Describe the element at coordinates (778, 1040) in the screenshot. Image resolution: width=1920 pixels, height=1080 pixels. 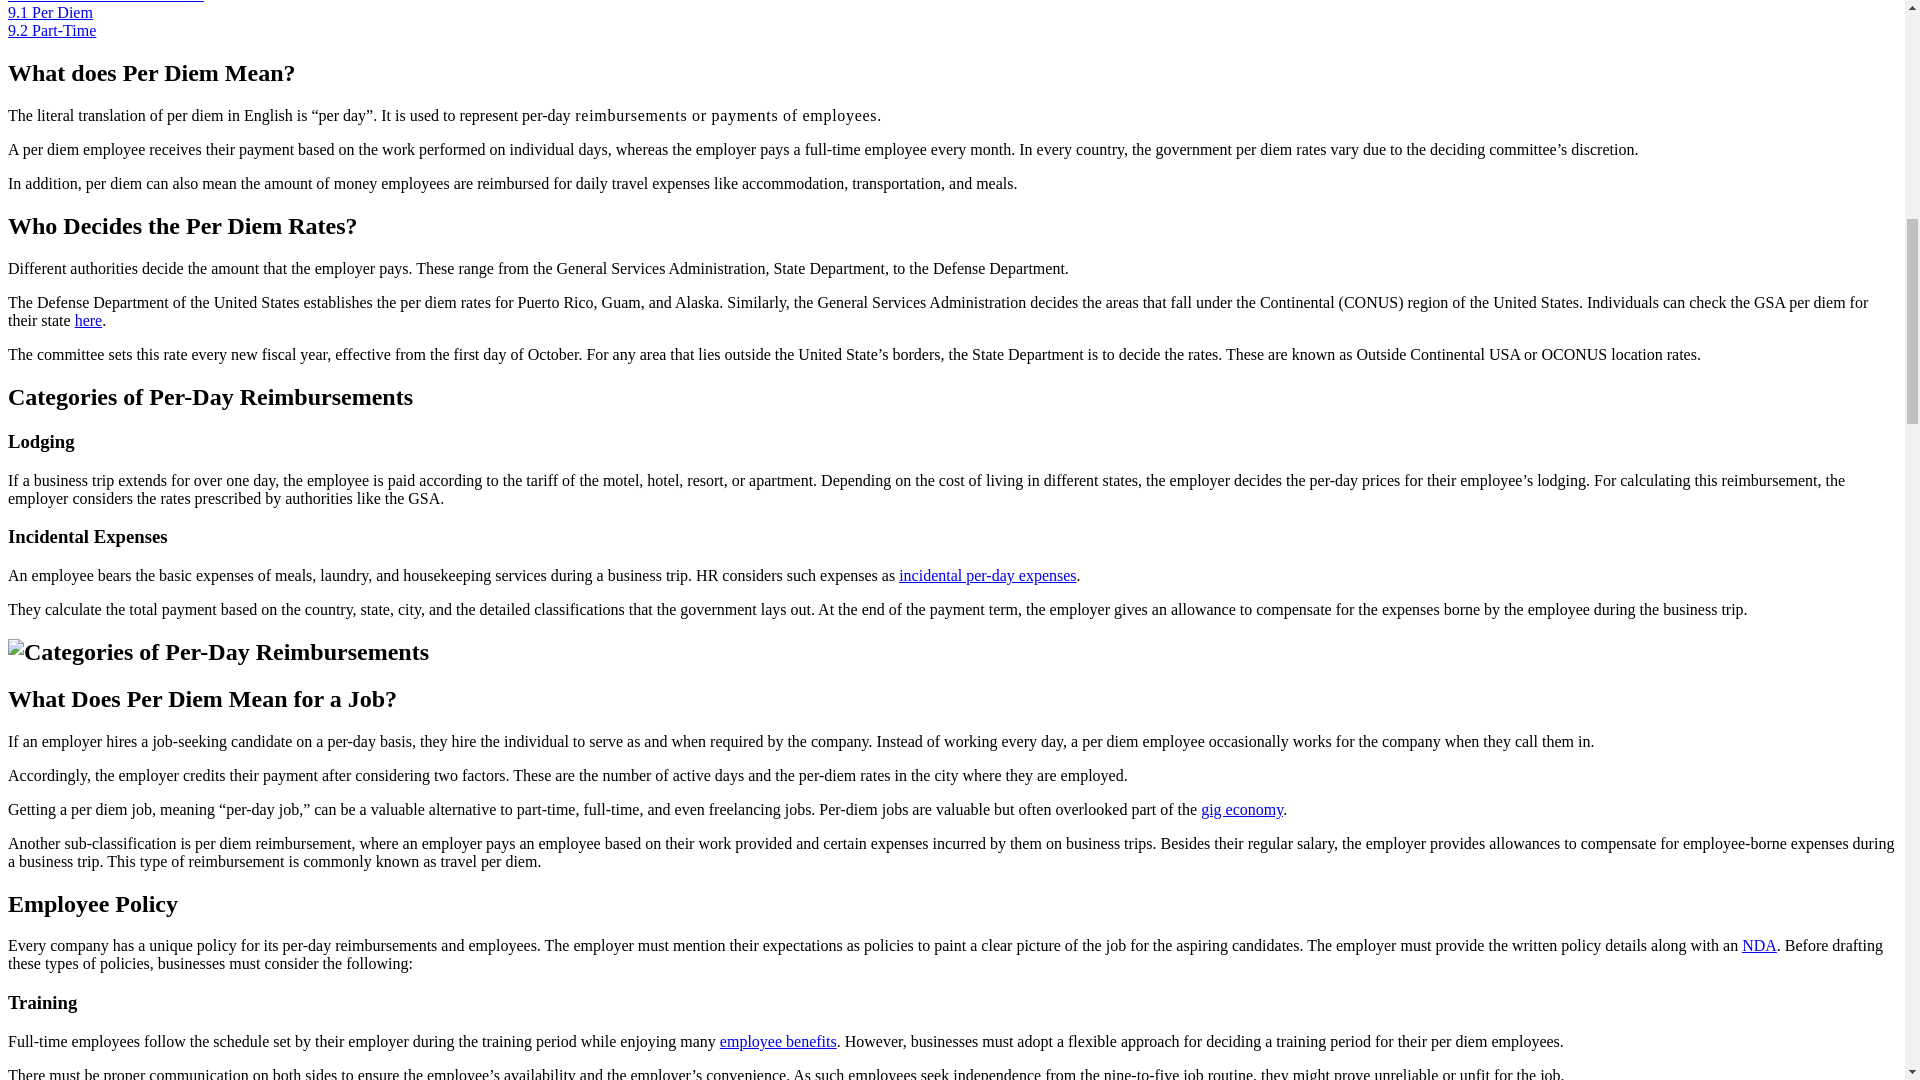
I see `employee benefits` at that location.